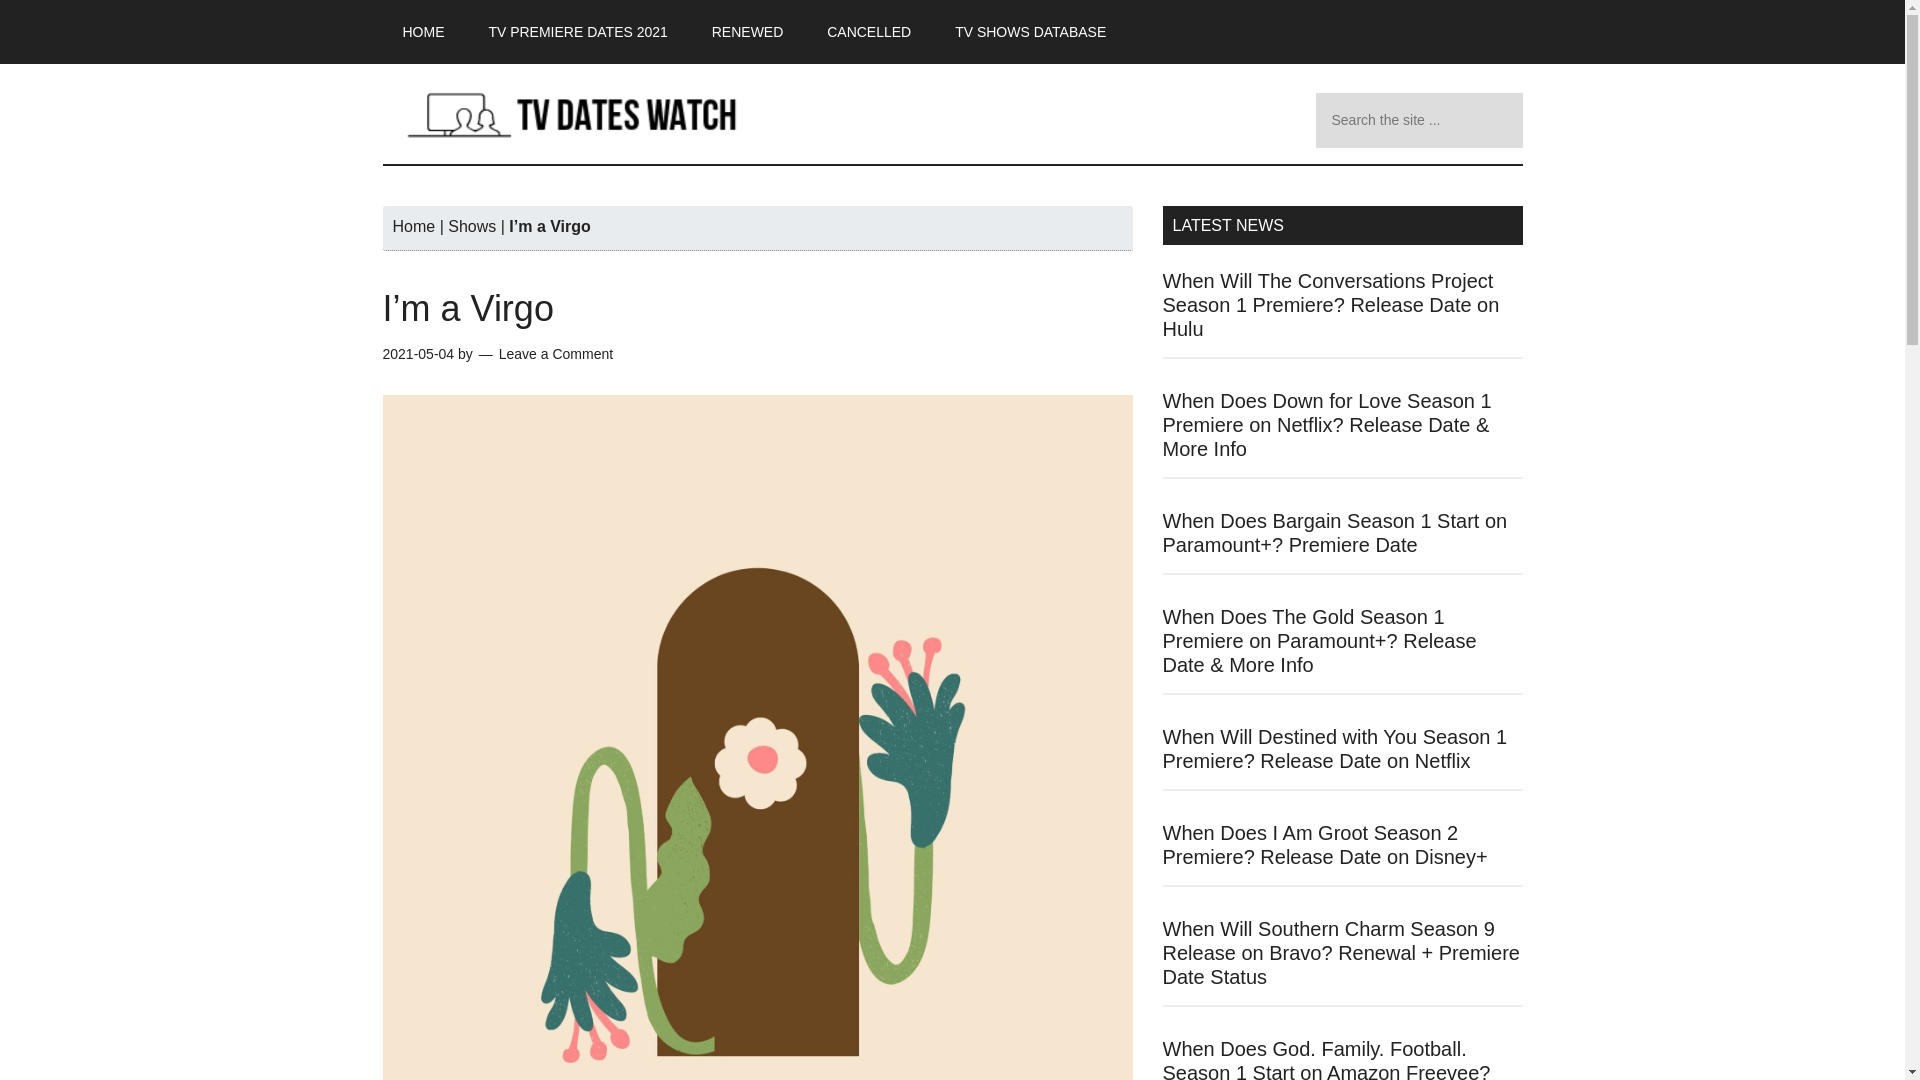 Image resolution: width=1920 pixels, height=1080 pixels. What do you see at coordinates (748, 32) in the screenshot?
I see `RENEWED` at bounding box center [748, 32].